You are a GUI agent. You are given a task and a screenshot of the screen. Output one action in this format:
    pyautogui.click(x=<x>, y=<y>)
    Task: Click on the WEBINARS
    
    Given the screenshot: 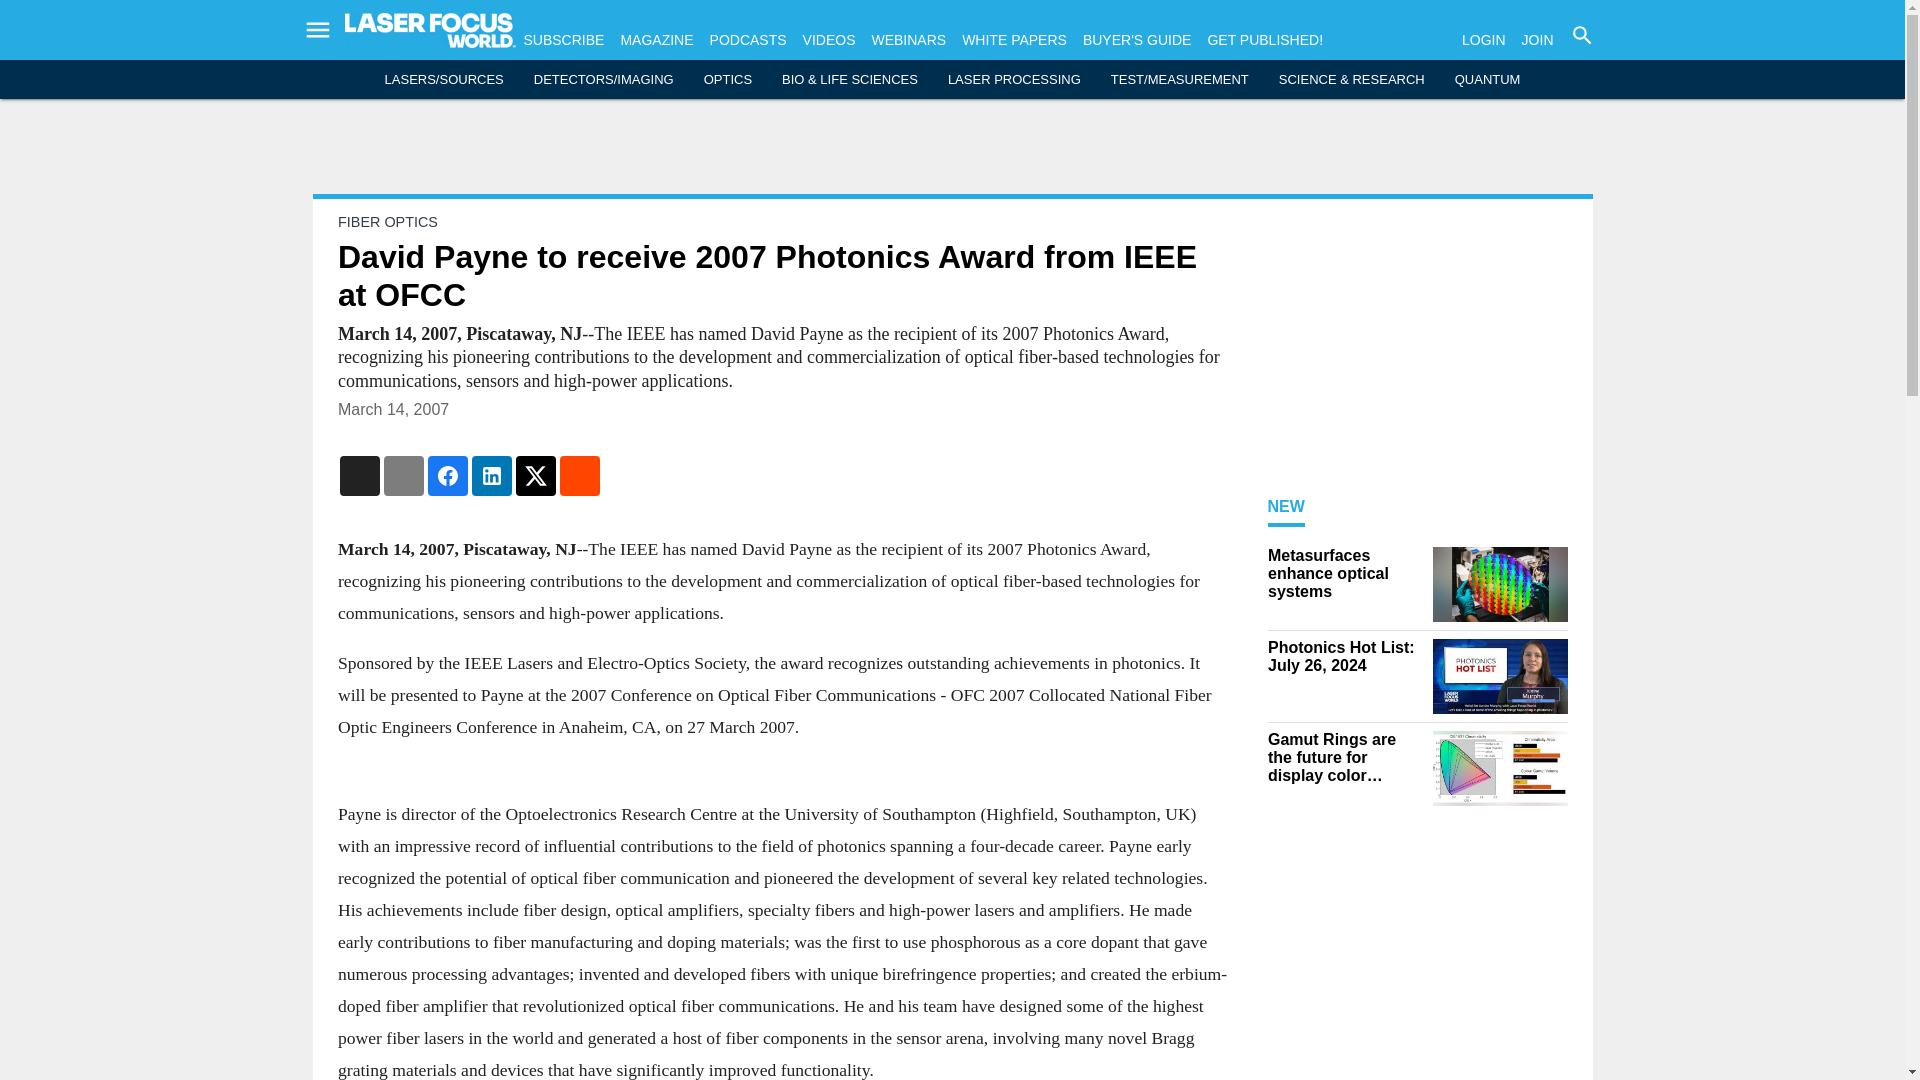 What is the action you would take?
    pyautogui.click(x=908, y=40)
    